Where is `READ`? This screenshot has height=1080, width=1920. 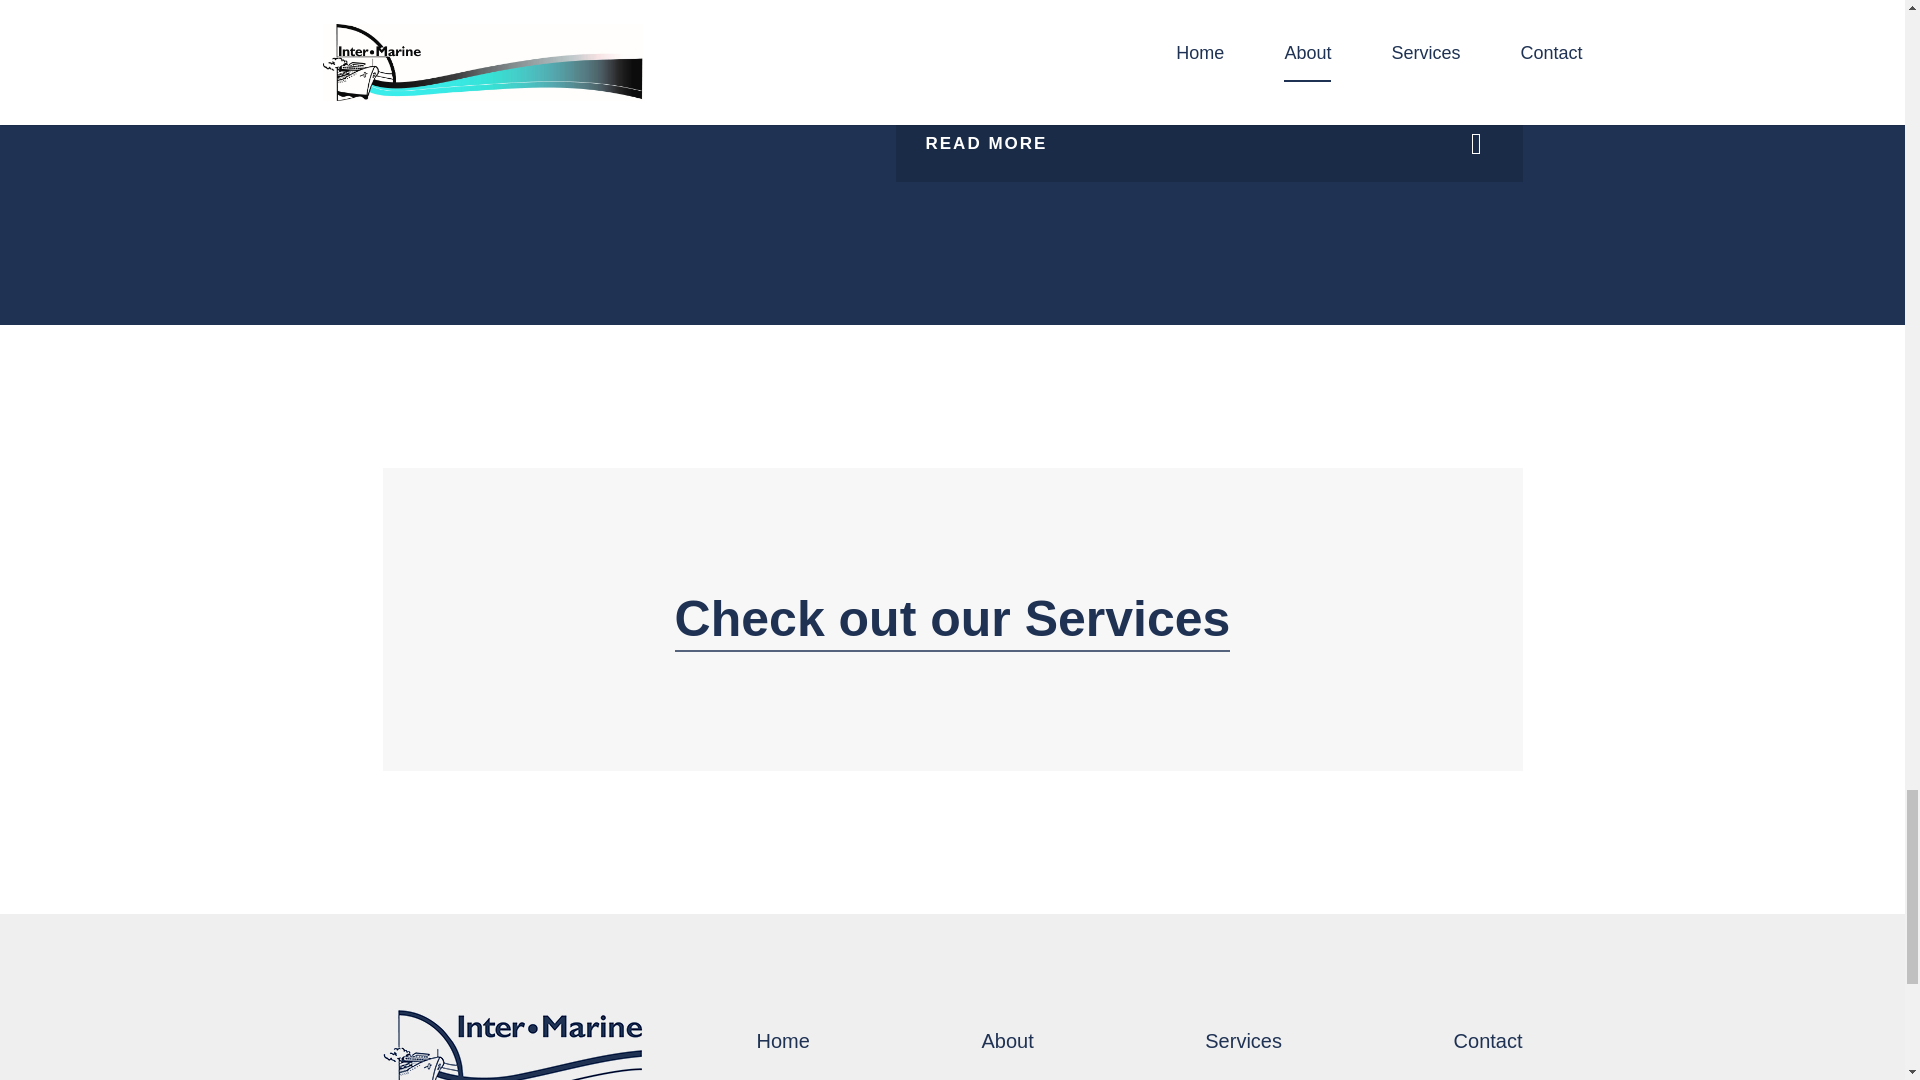 READ is located at coordinates (1209, 144).